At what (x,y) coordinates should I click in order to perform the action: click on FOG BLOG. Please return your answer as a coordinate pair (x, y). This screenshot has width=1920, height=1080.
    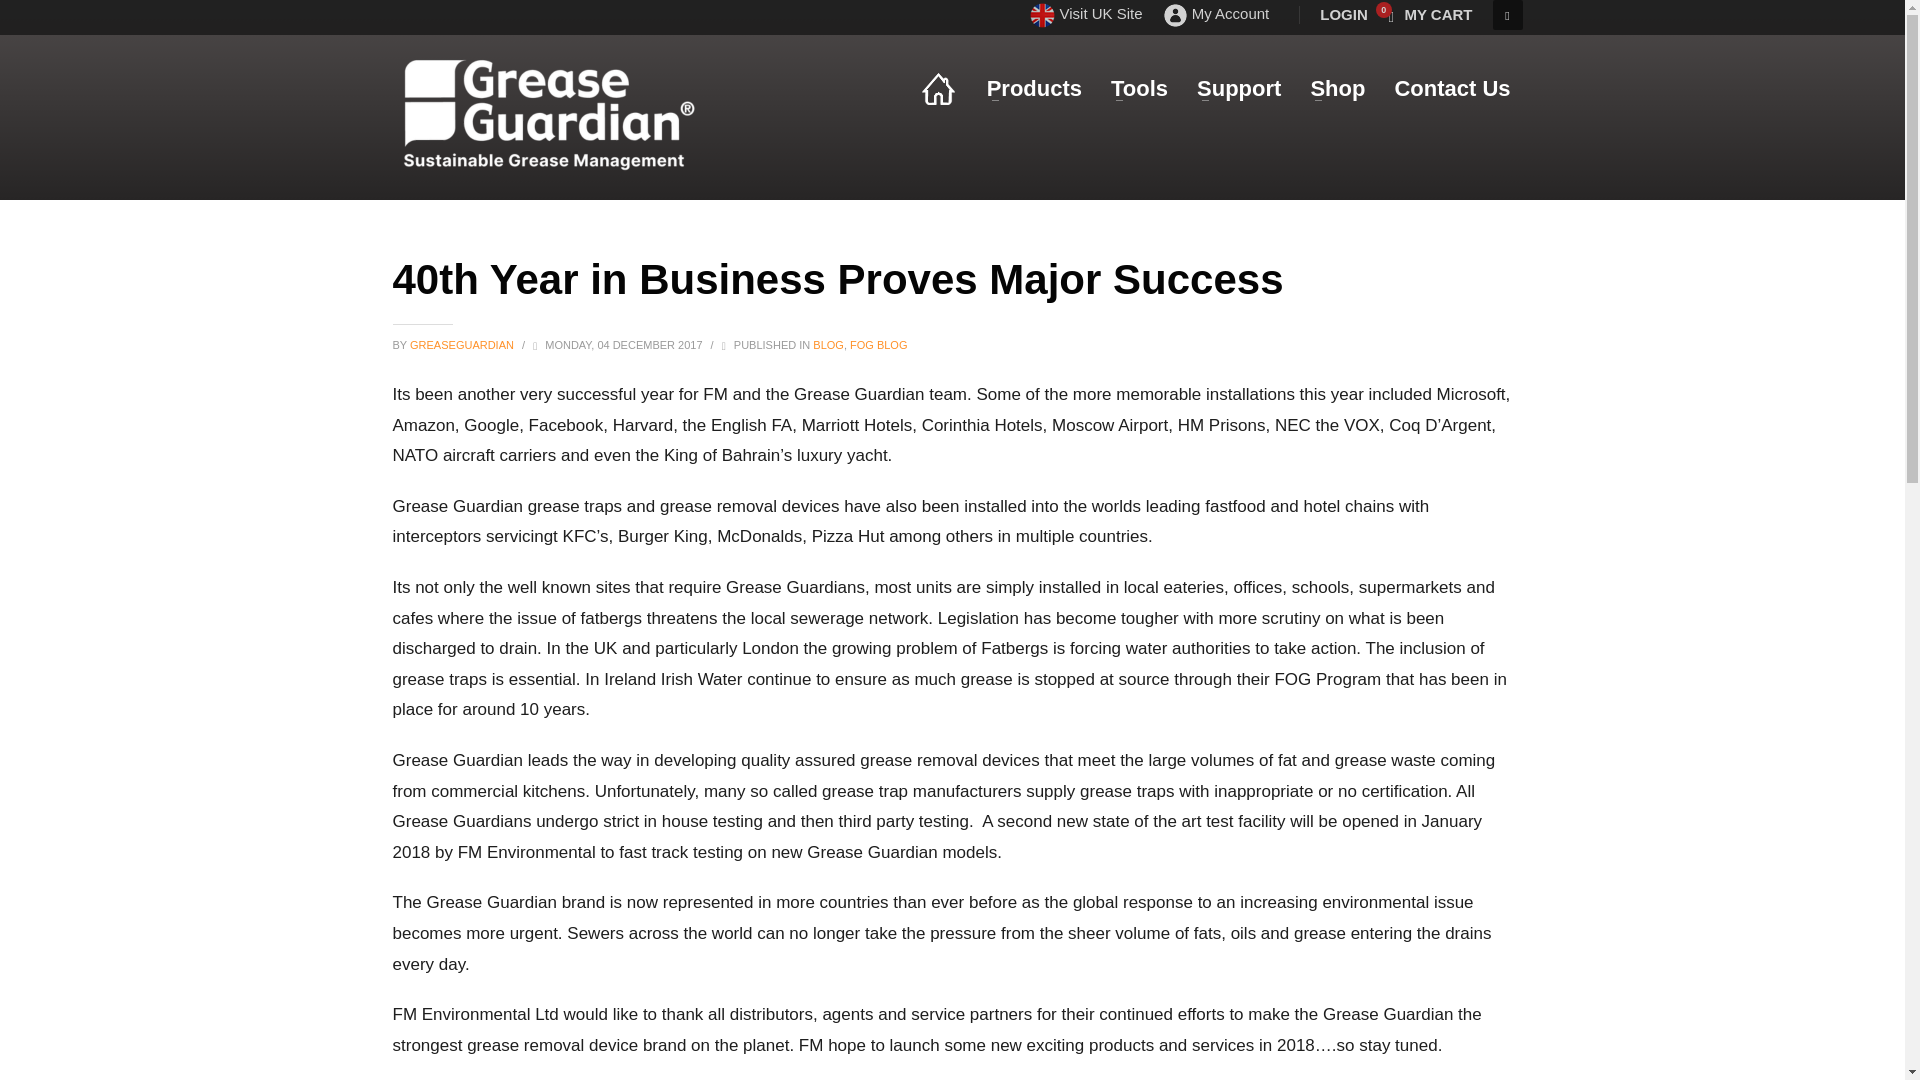
    Looking at the image, I should click on (878, 345).